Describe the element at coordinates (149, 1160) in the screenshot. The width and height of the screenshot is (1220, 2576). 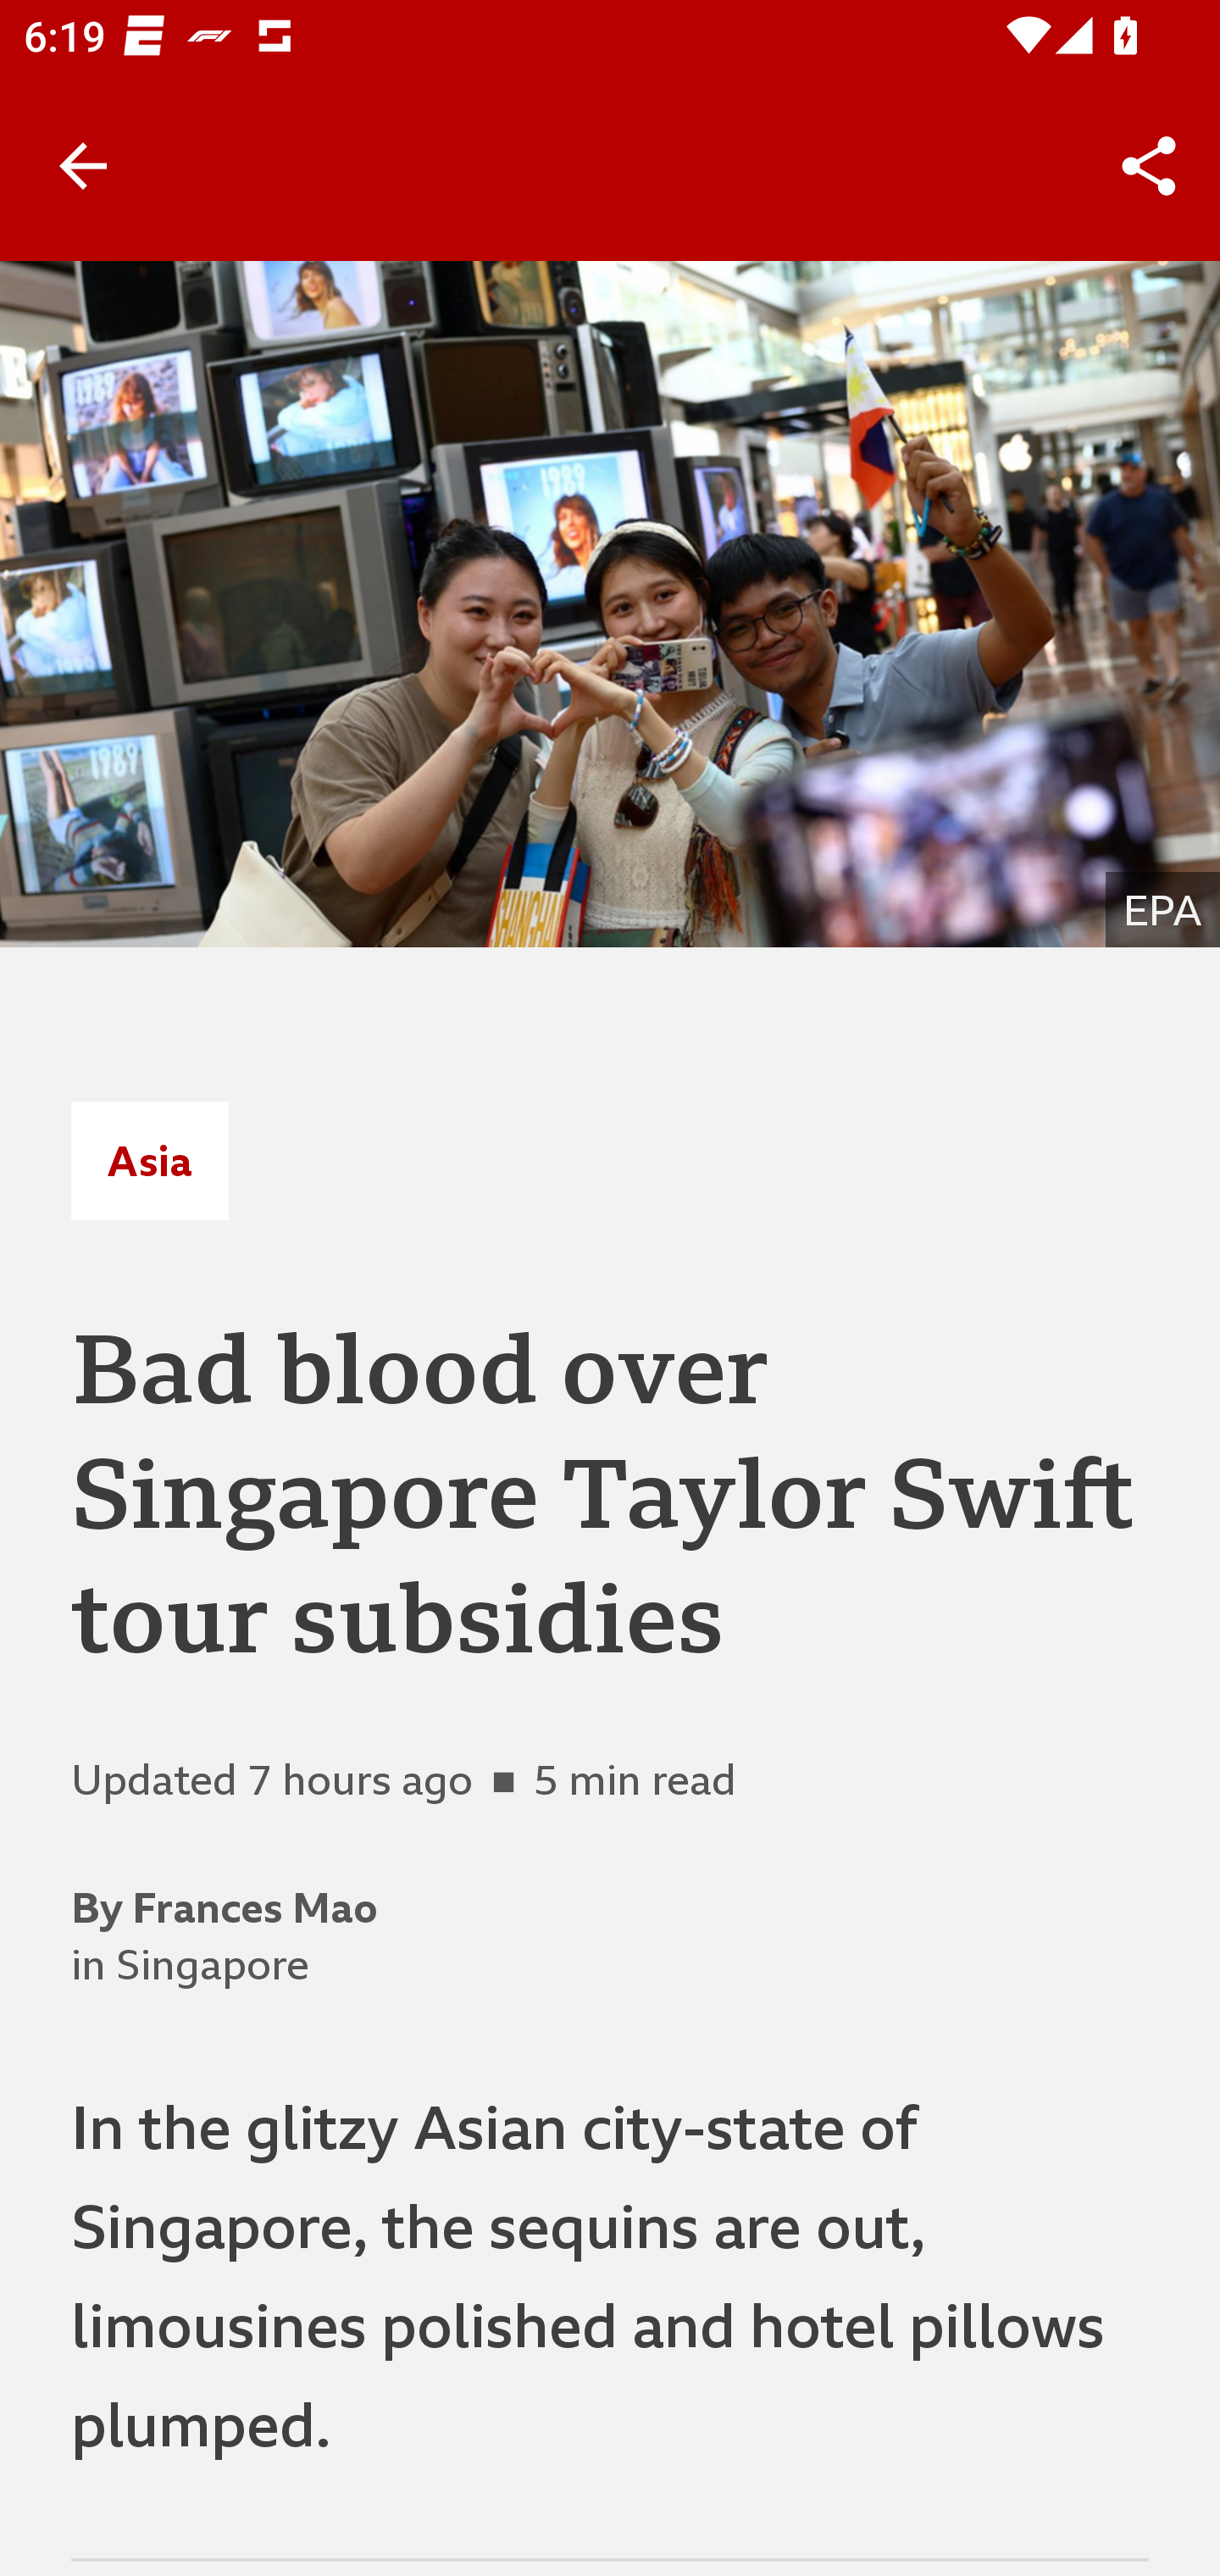
I see `Asia` at that location.